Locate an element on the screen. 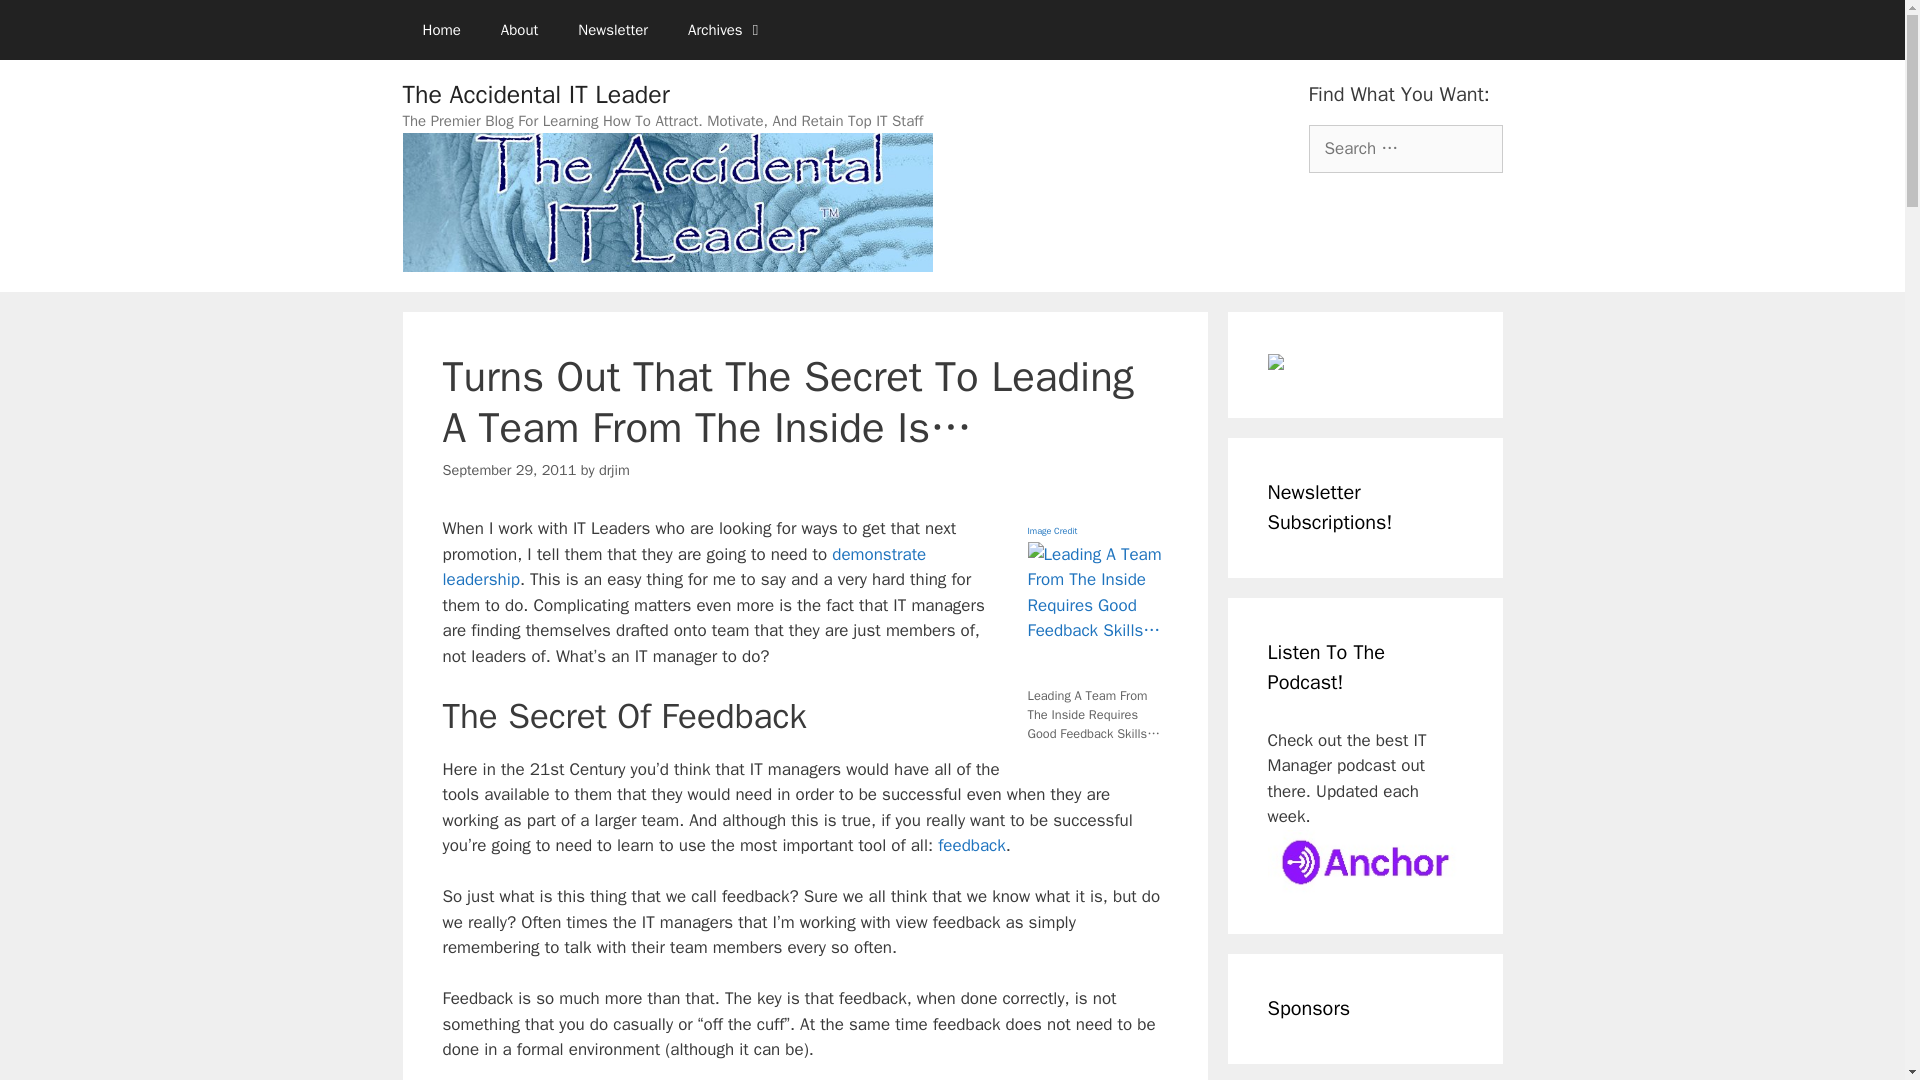  Search for: is located at coordinates (1404, 148).